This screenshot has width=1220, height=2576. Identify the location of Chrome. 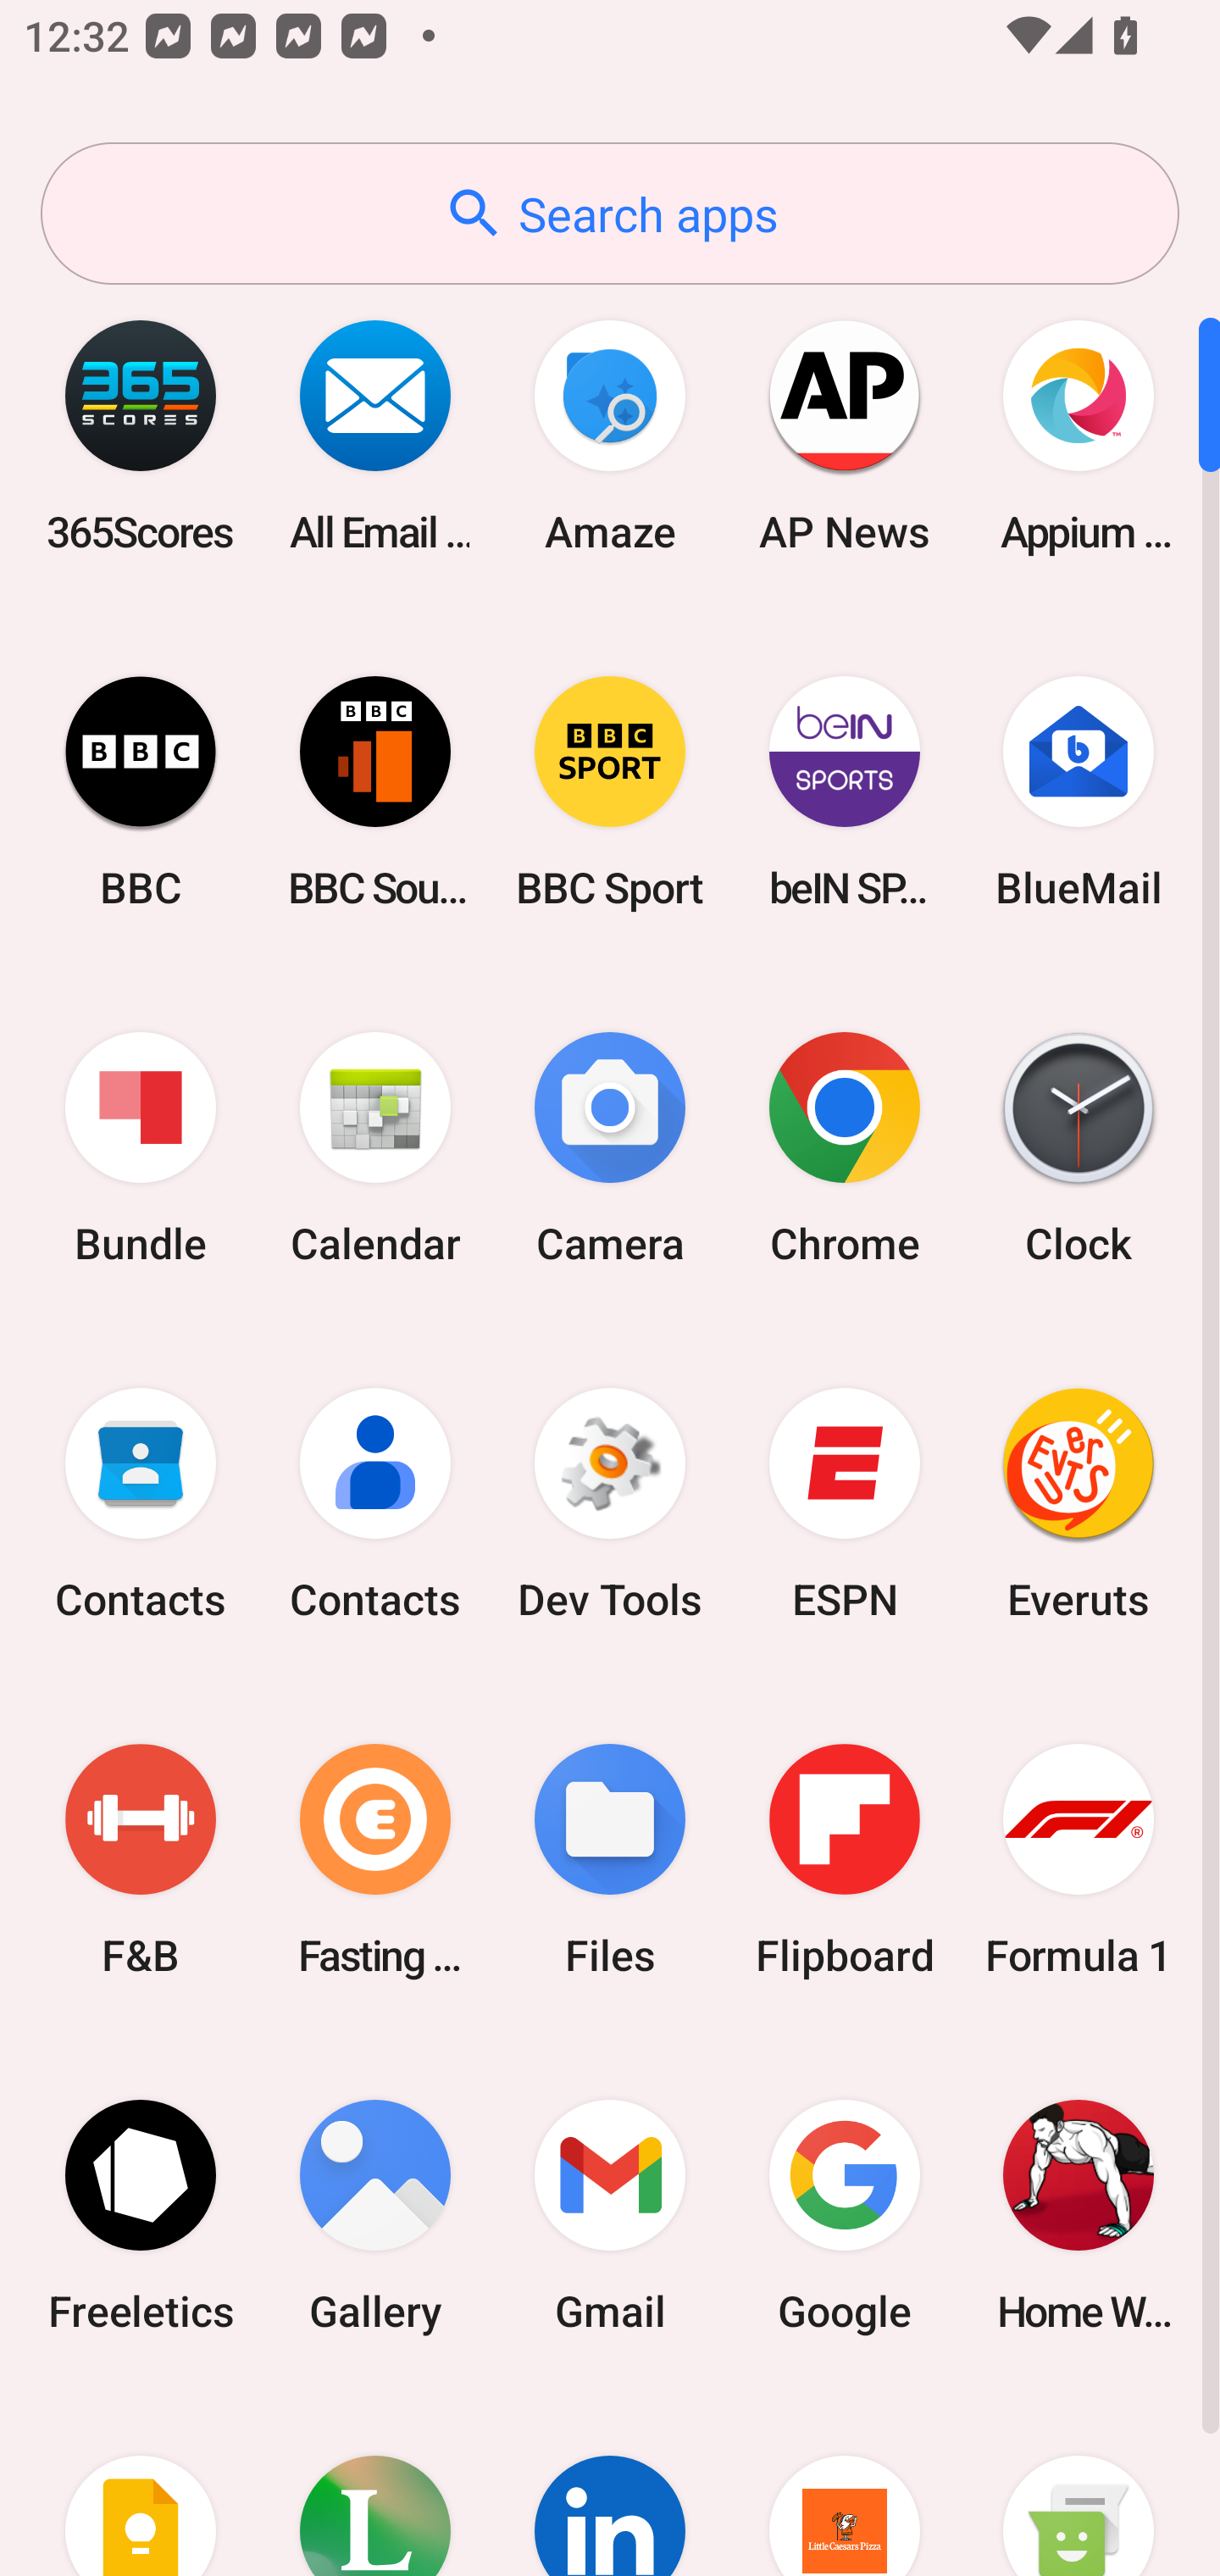
(844, 1149).